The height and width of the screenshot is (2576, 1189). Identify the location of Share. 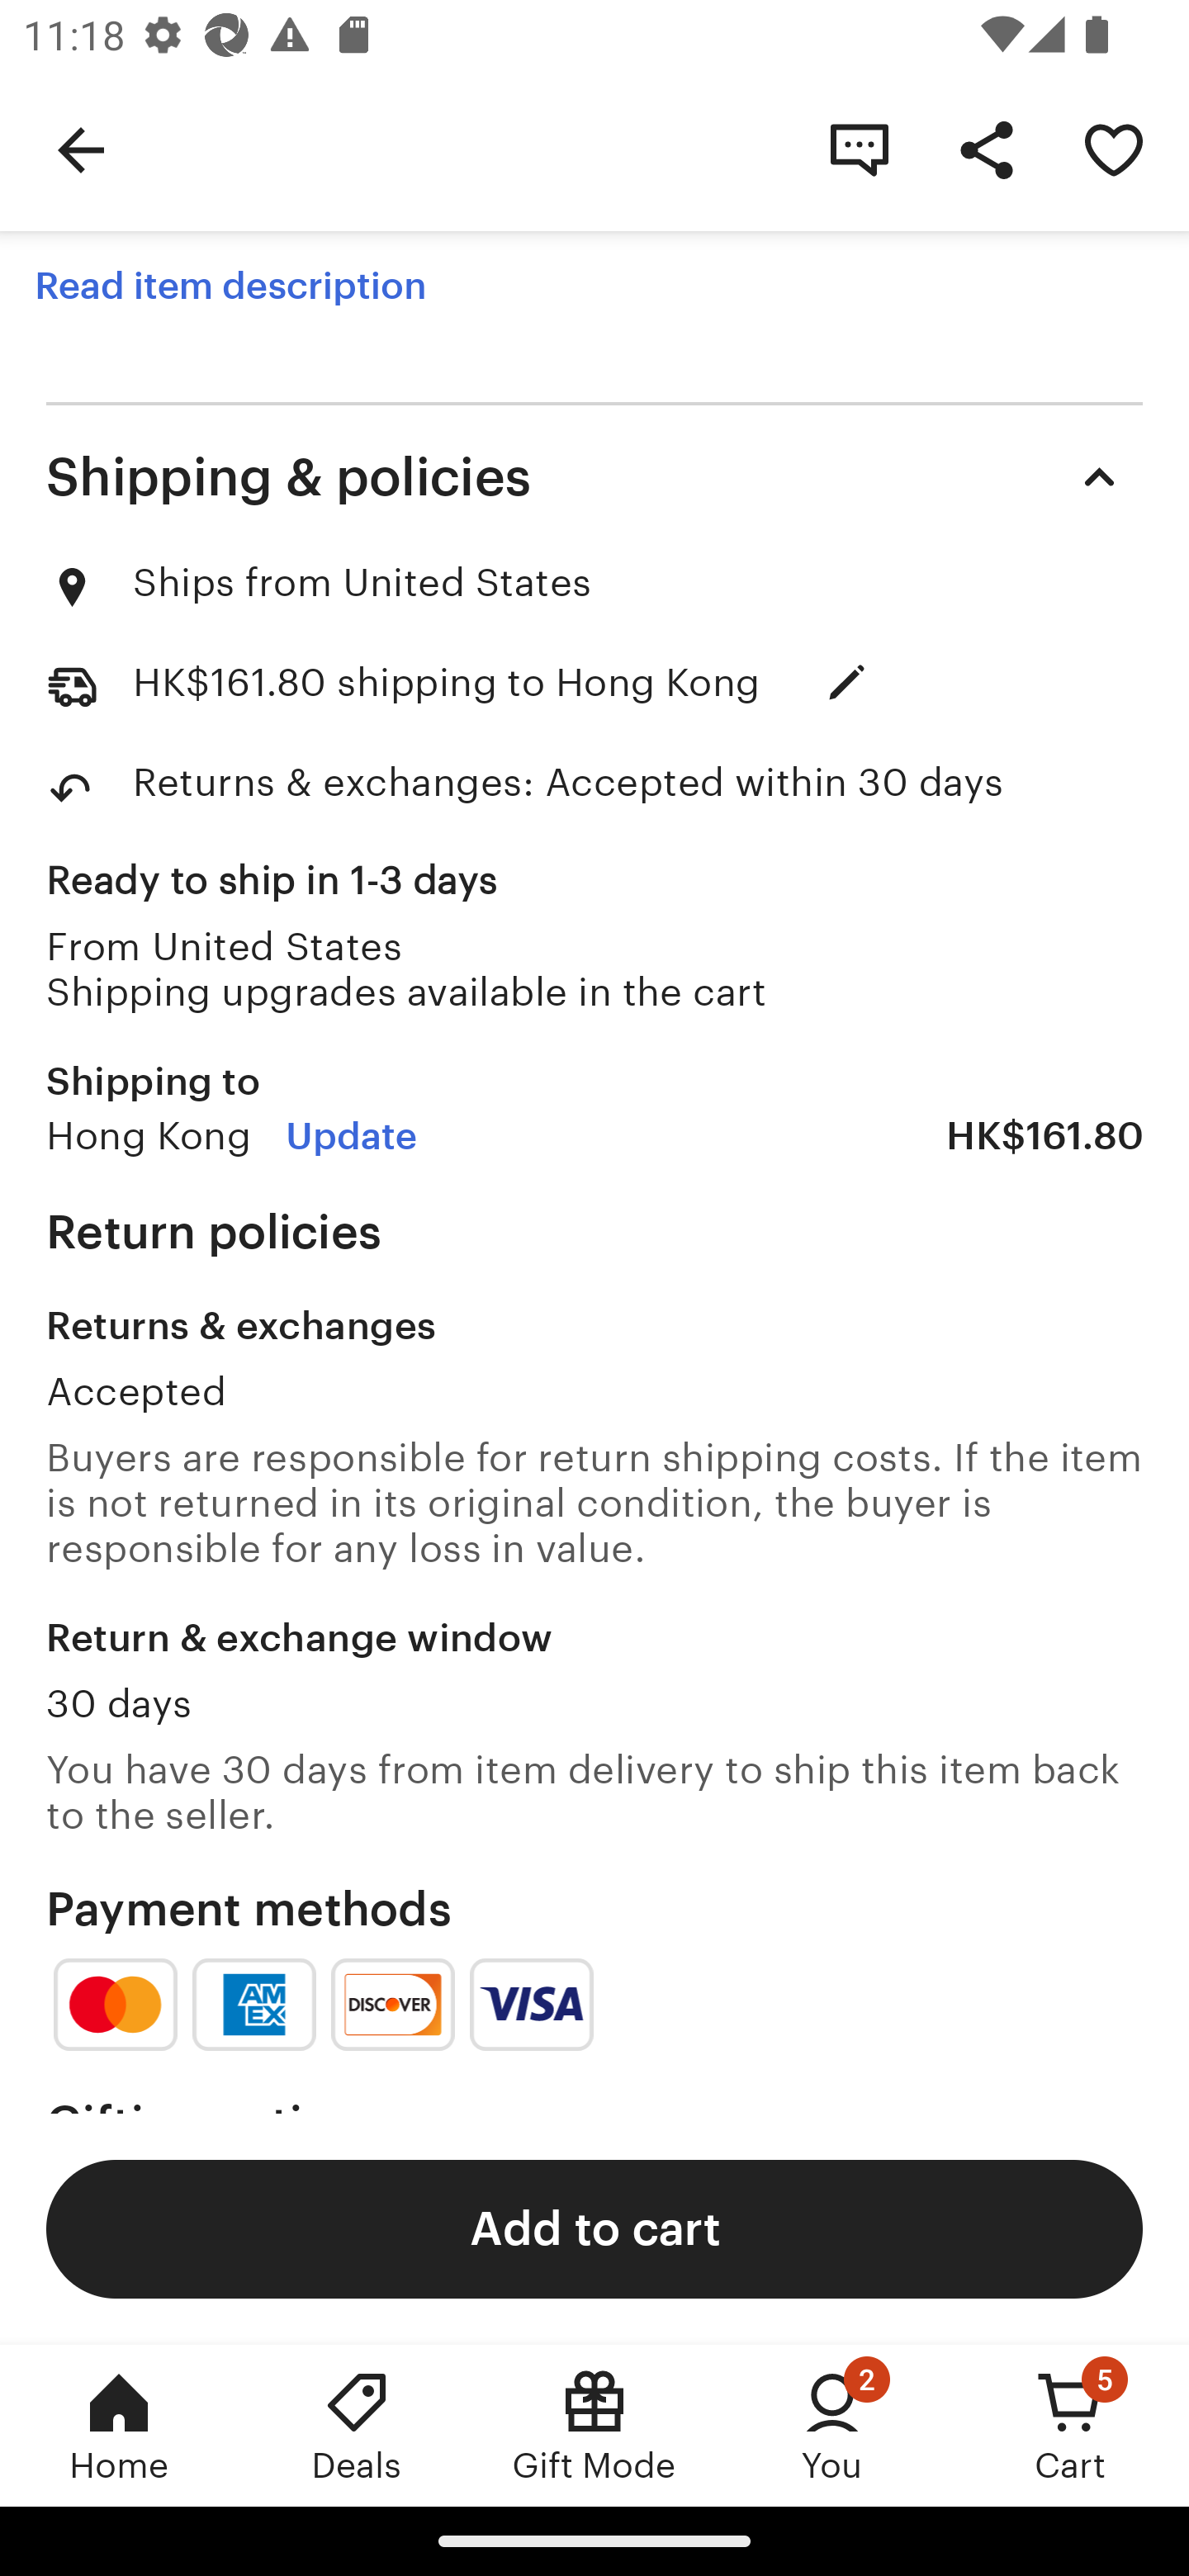
(986, 149).